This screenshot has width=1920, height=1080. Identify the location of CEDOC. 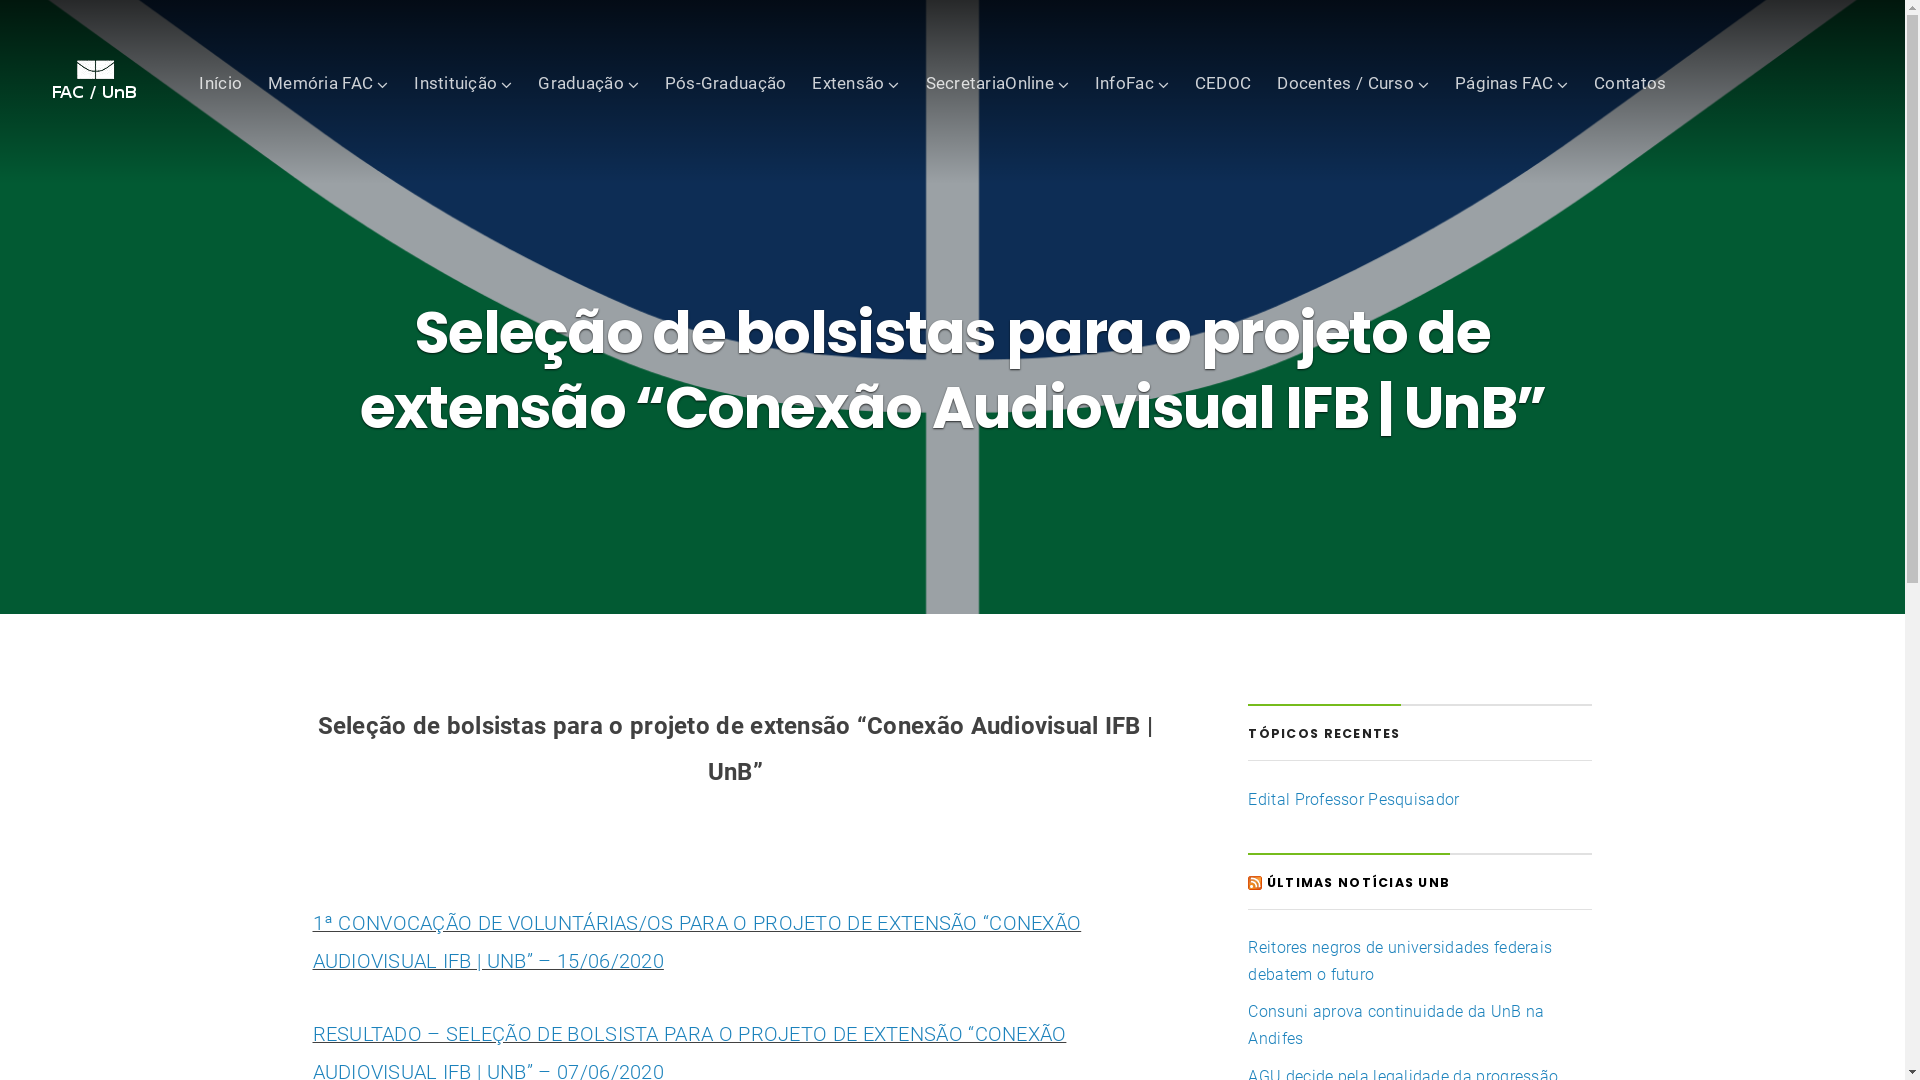
(1223, 82).